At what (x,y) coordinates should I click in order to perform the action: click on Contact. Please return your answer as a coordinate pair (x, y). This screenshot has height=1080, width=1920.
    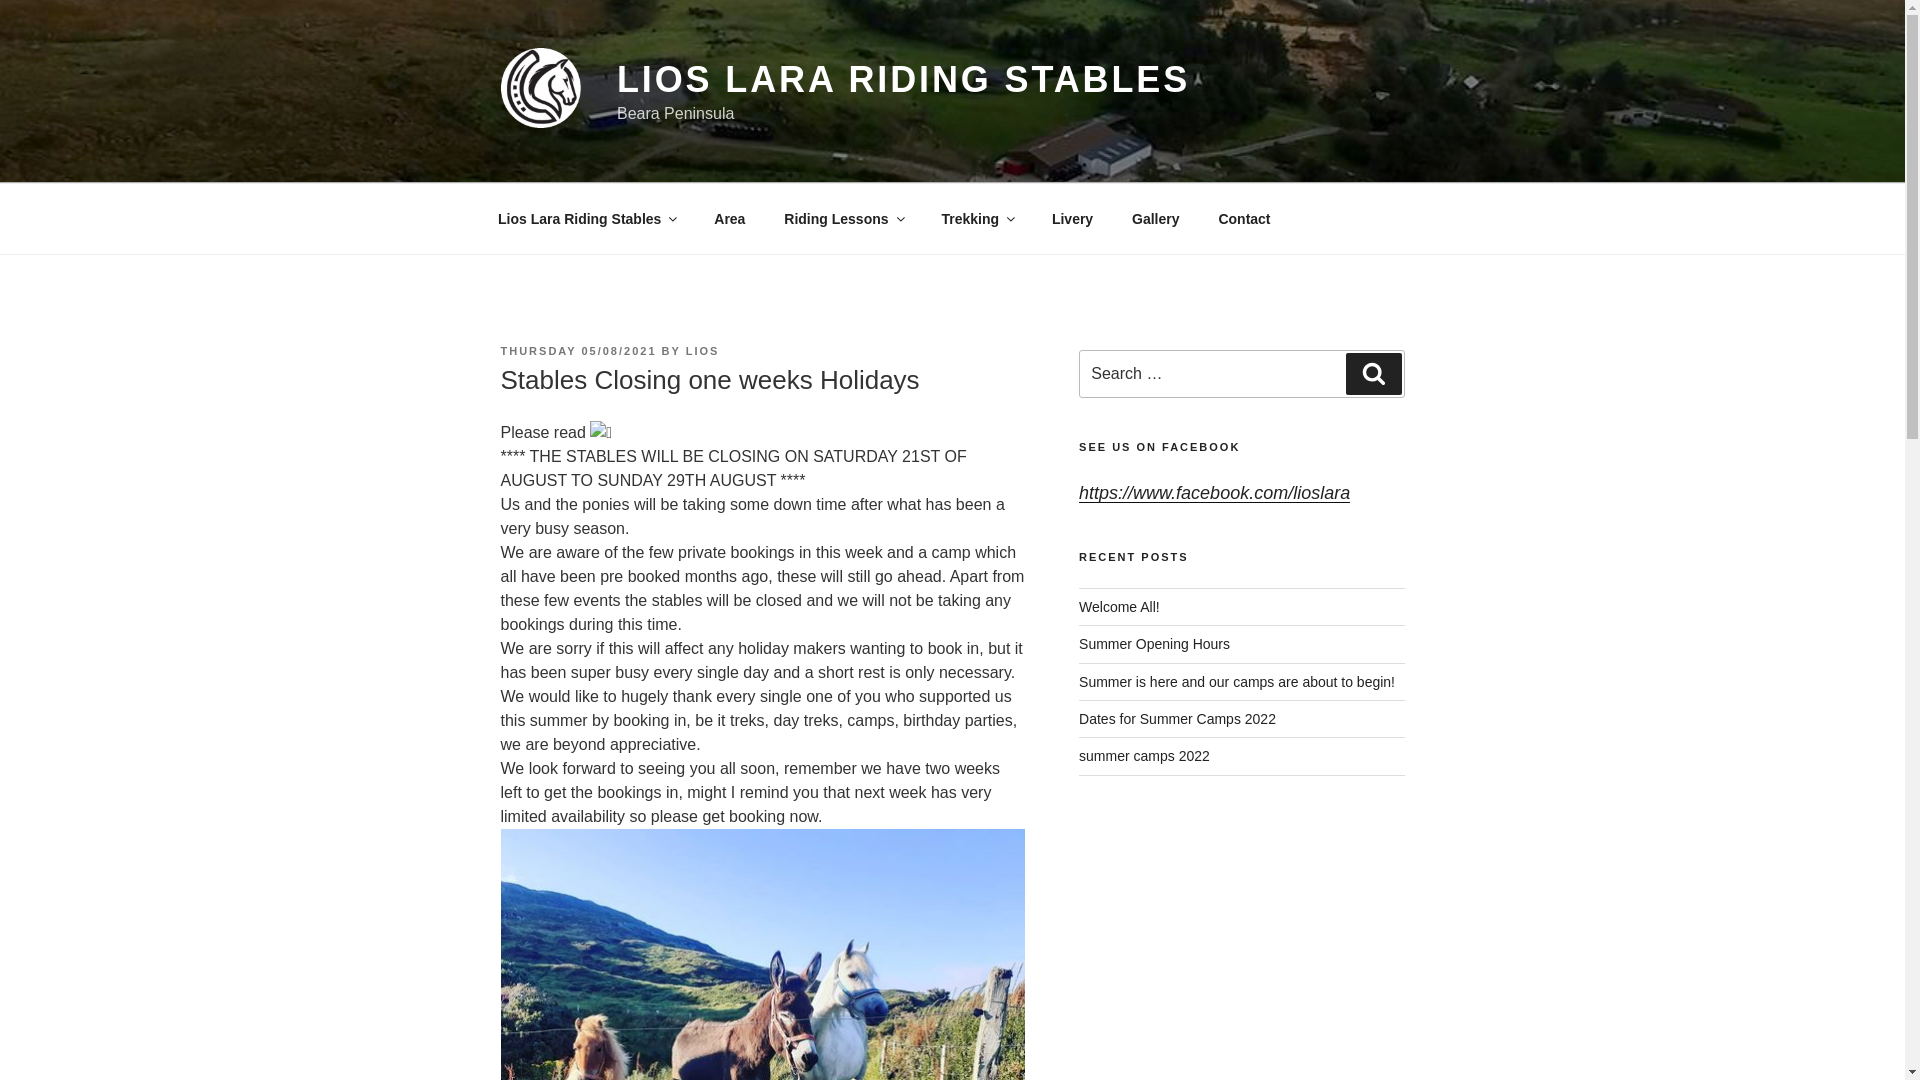
    Looking at the image, I should click on (1244, 218).